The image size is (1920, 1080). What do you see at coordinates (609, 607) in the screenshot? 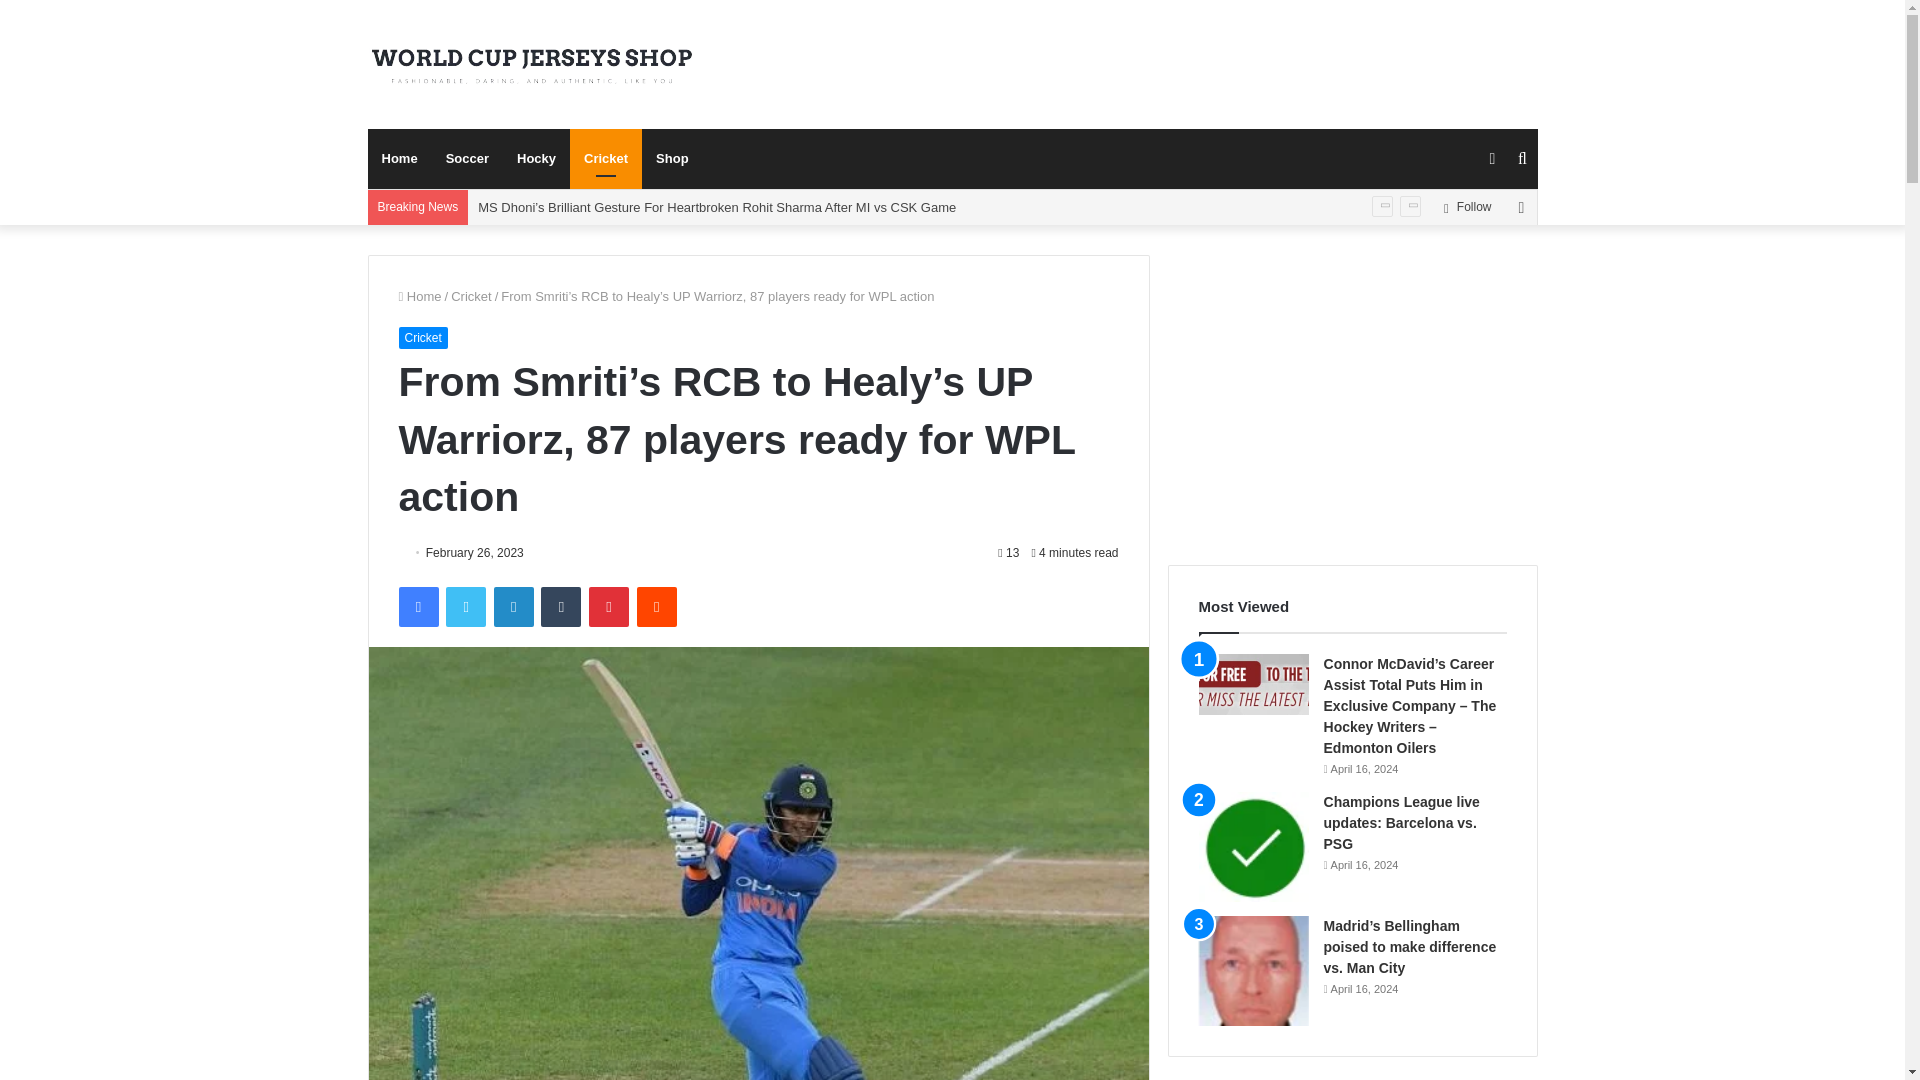
I see `Pinterest` at bounding box center [609, 607].